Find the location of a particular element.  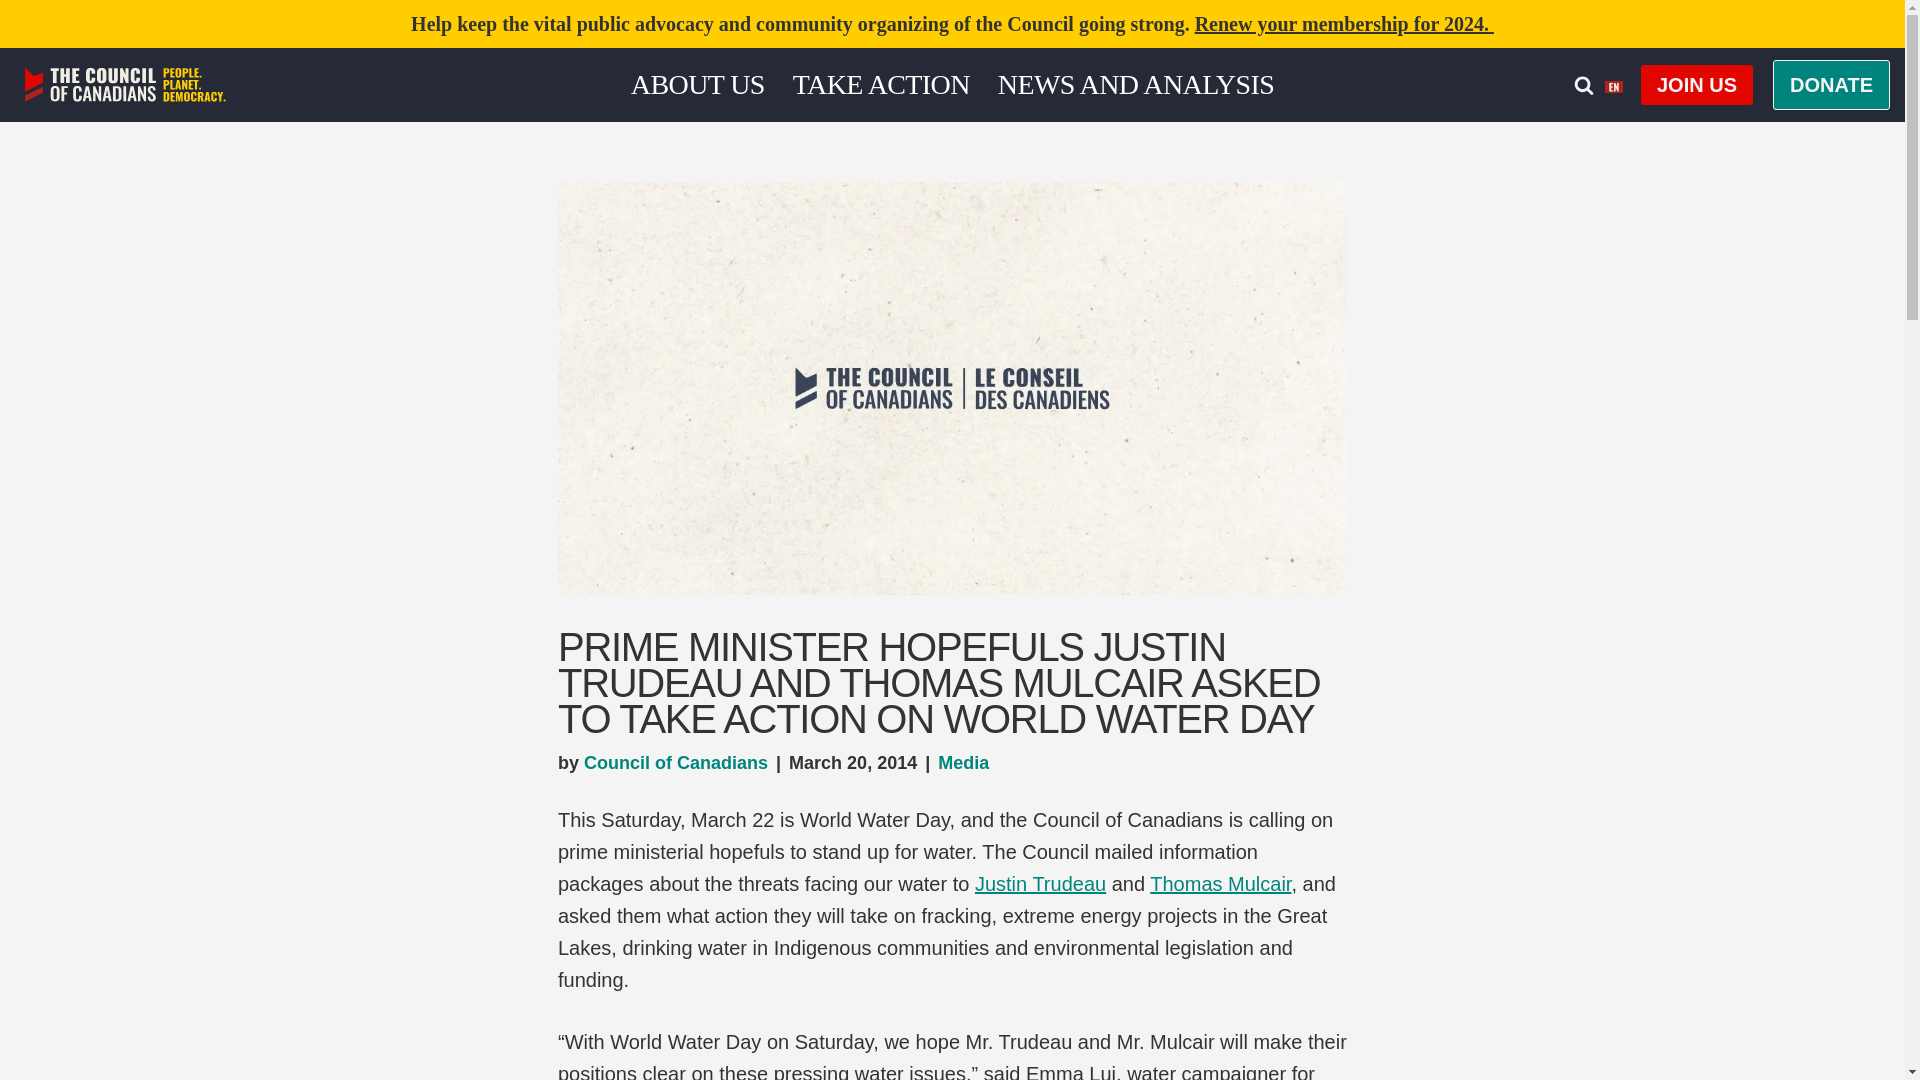

TAKE ACTION is located at coordinates (880, 84).